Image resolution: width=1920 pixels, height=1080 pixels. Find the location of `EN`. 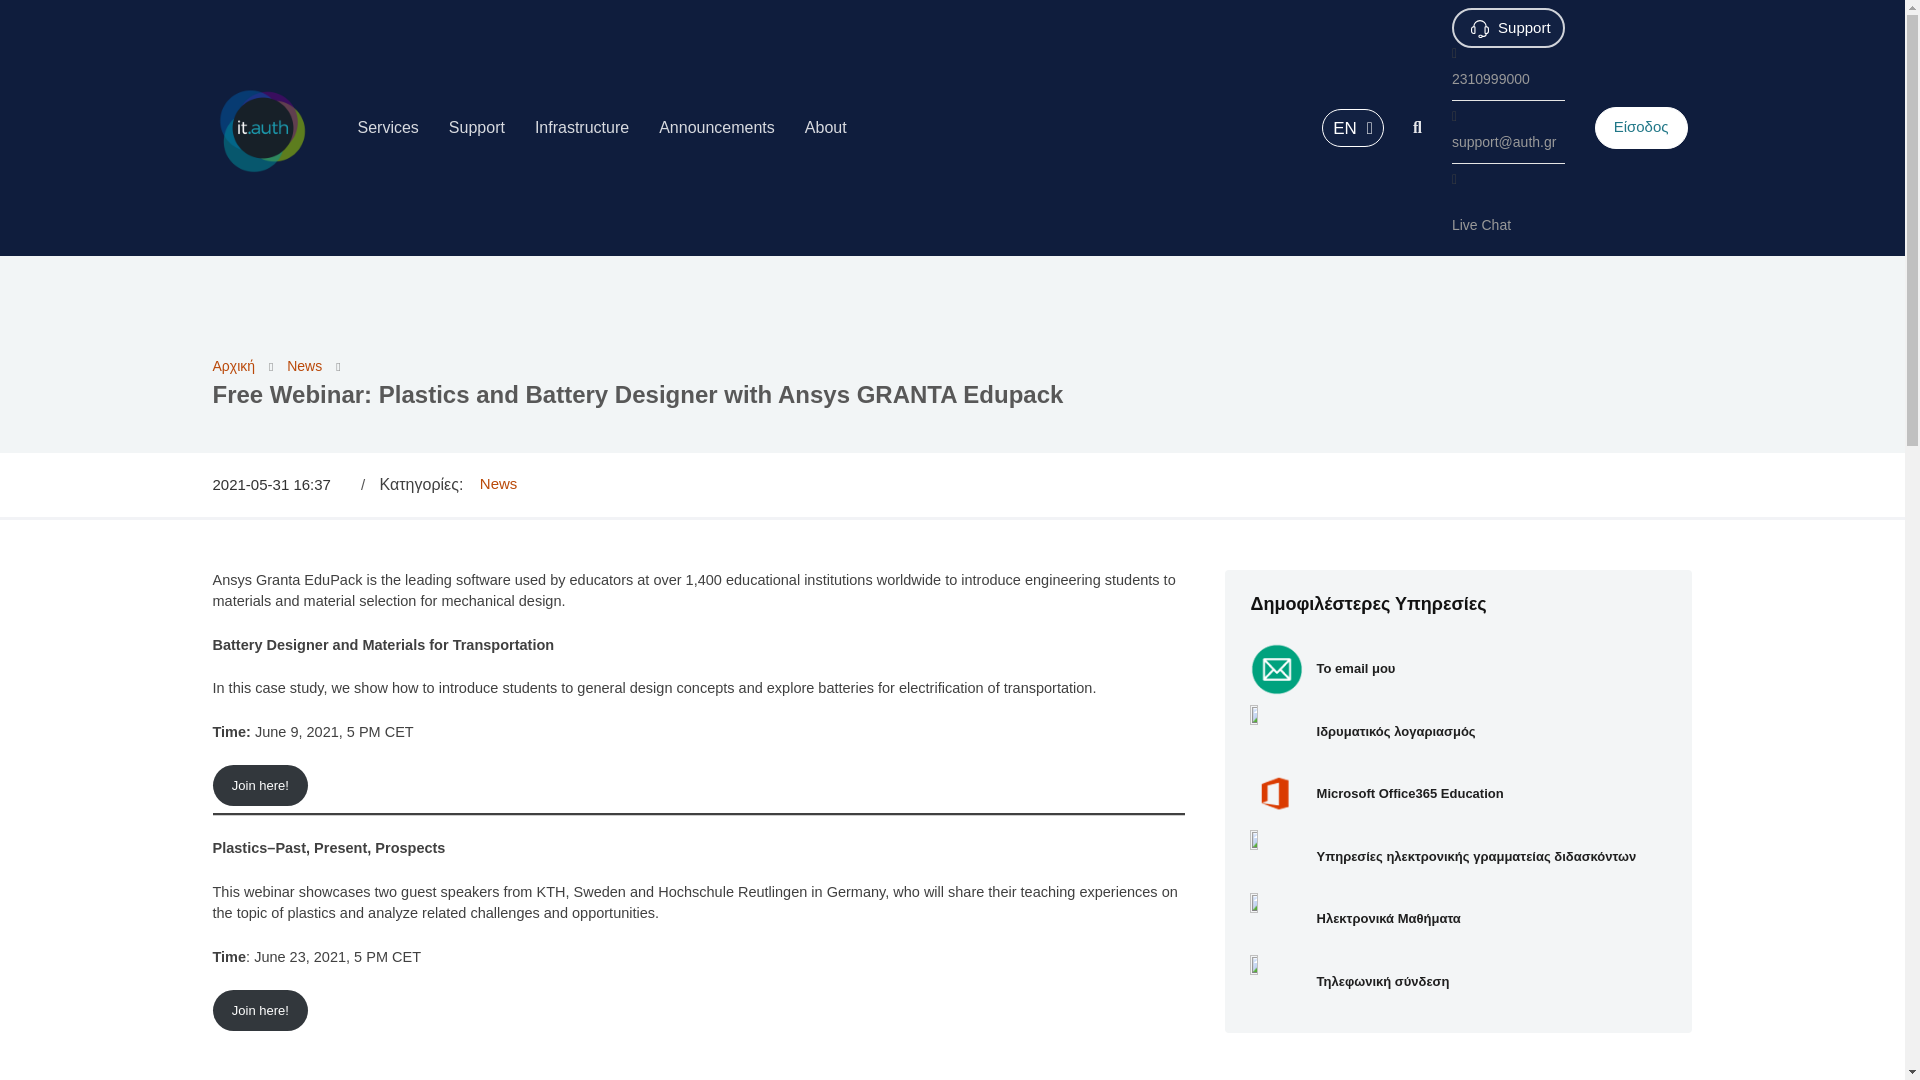

EN is located at coordinates (1353, 128).